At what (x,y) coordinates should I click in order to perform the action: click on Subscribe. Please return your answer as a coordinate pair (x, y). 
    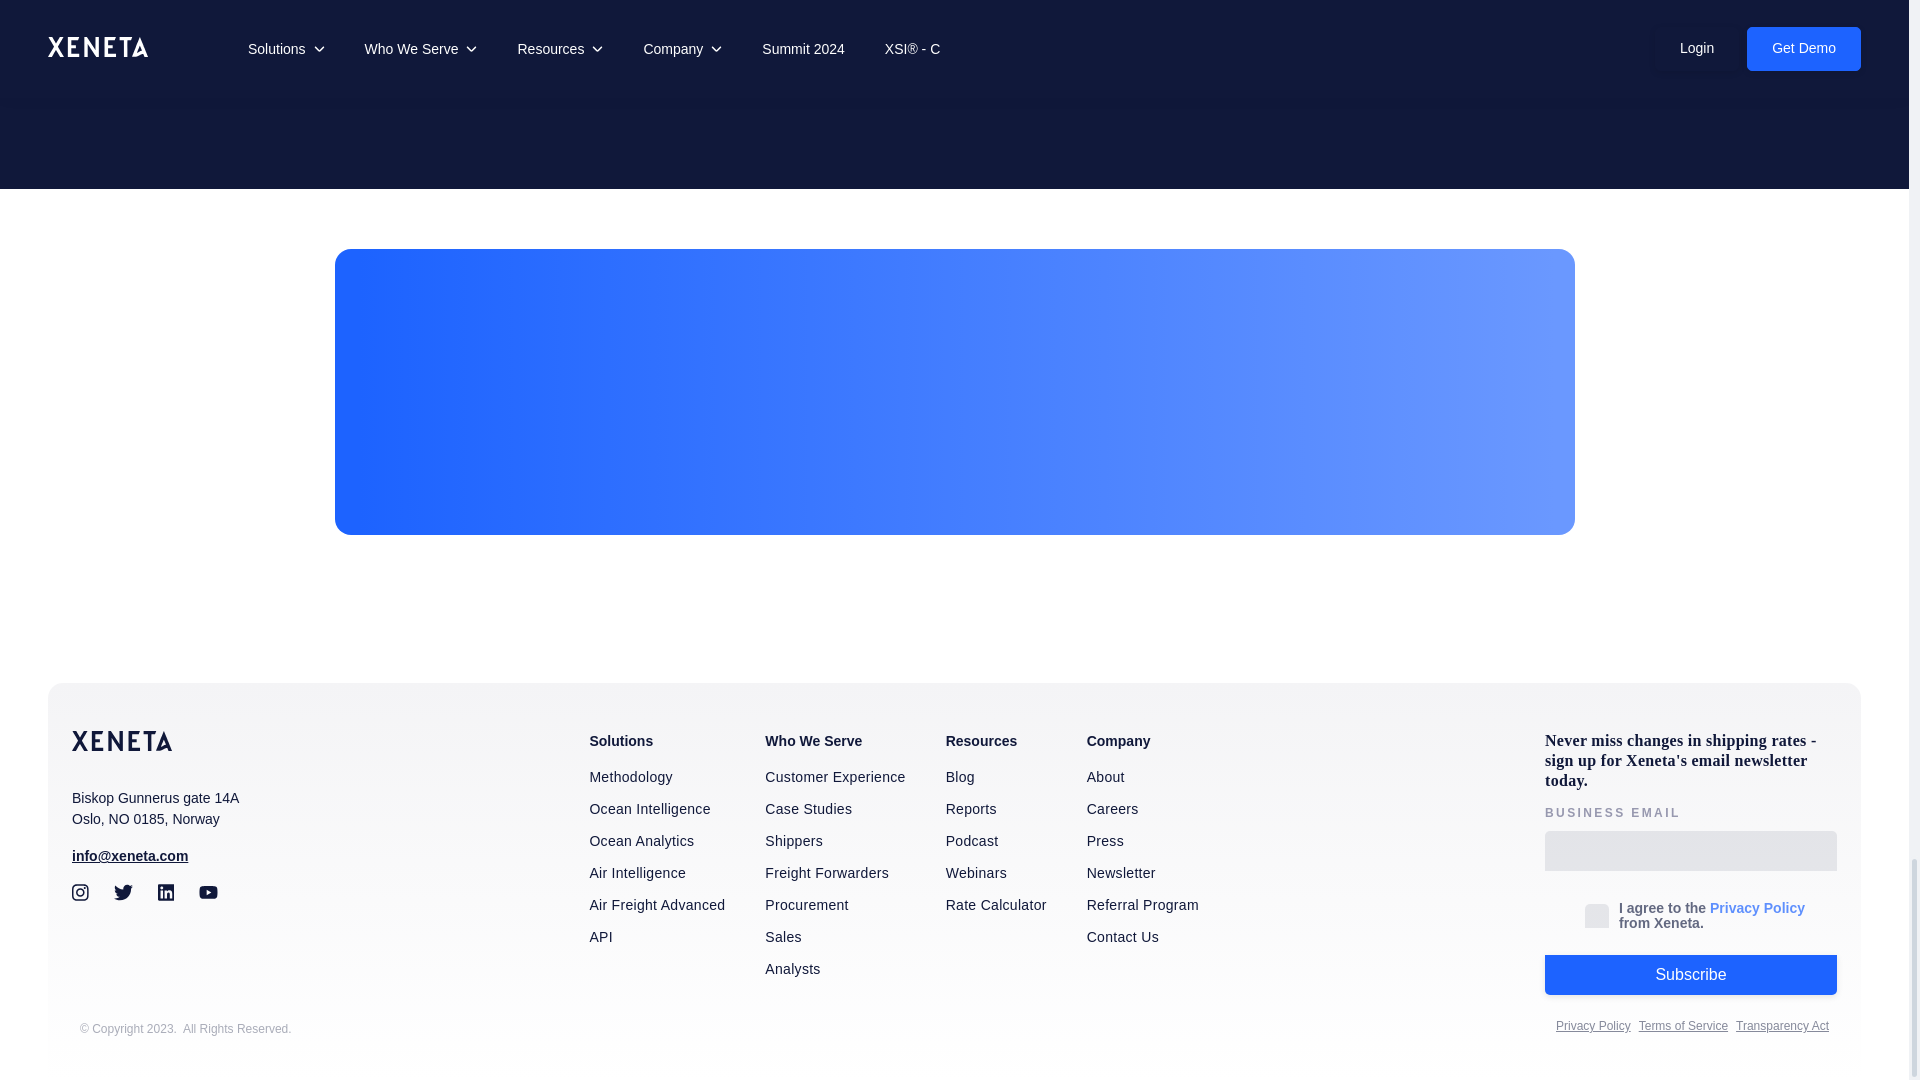
    Looking at the image, I should click on (1691, 974).